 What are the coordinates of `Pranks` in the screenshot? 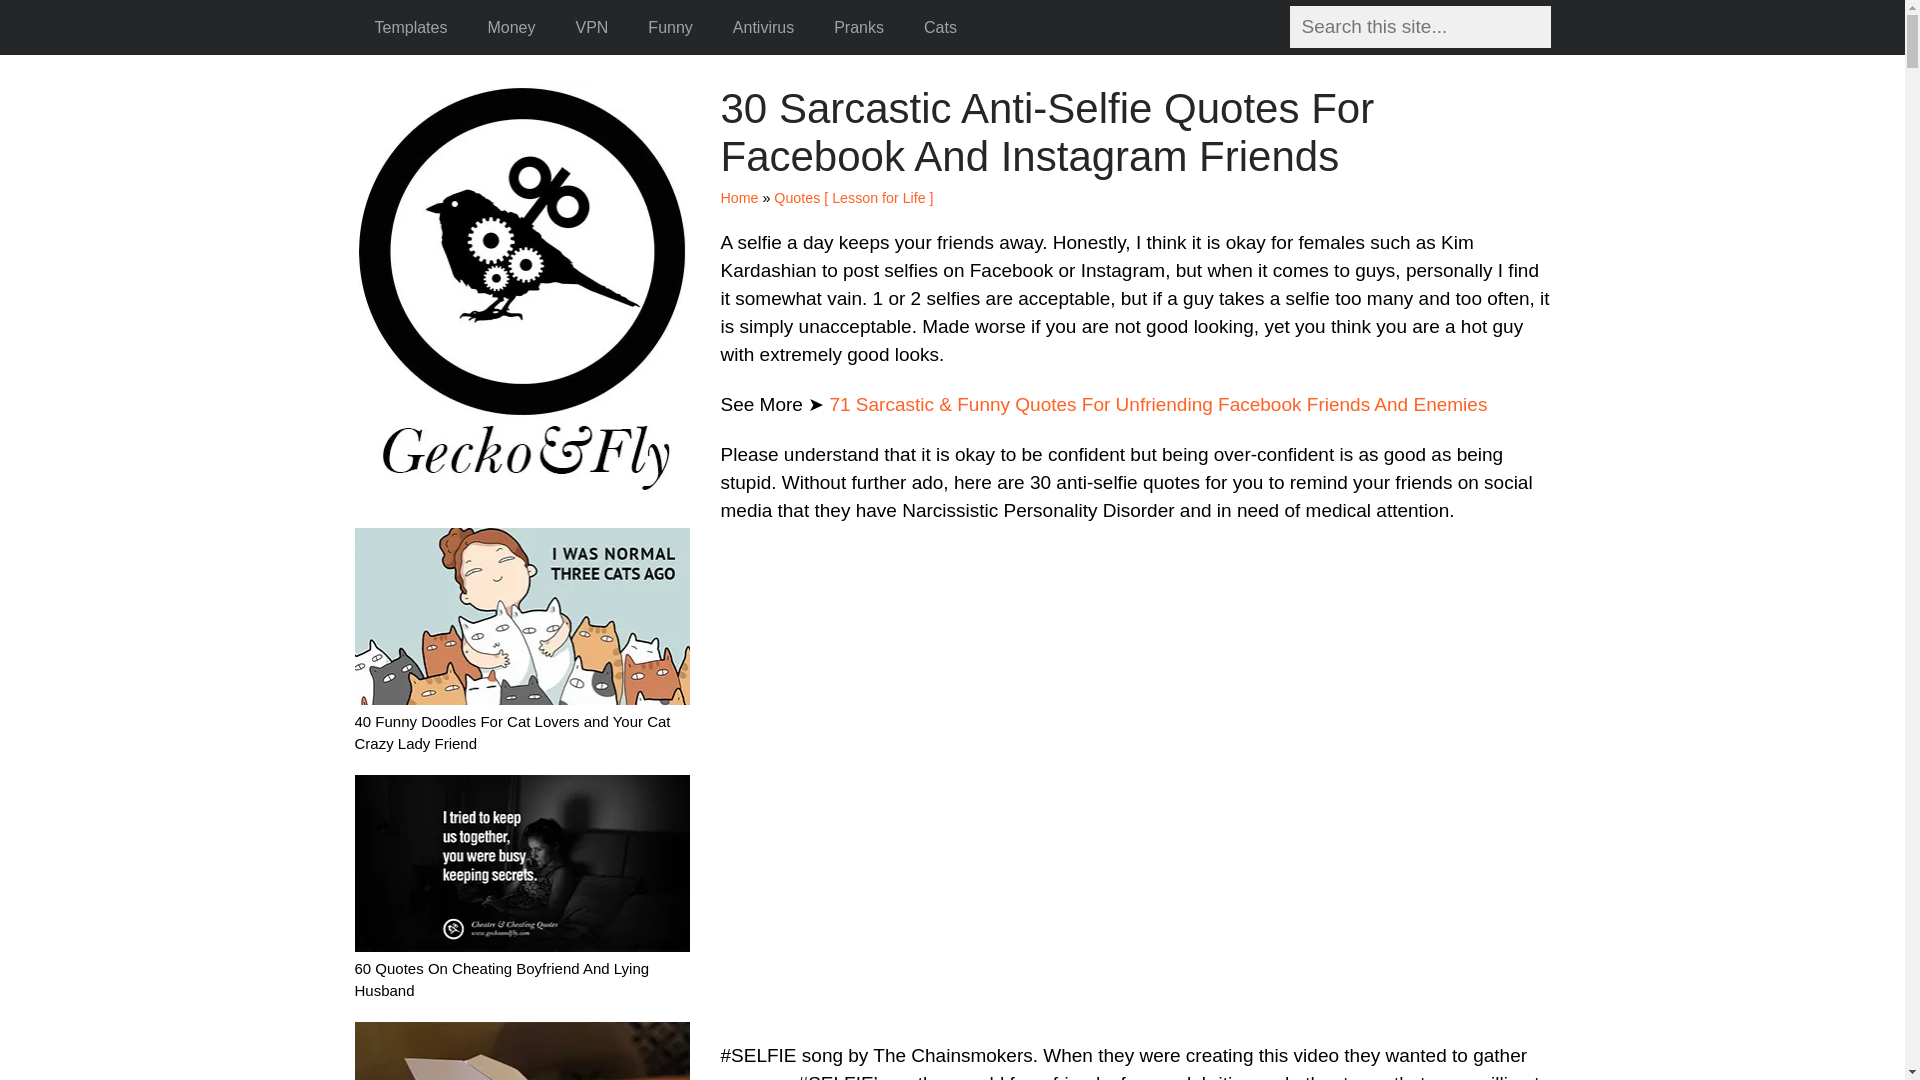 It's located at (859, 28).